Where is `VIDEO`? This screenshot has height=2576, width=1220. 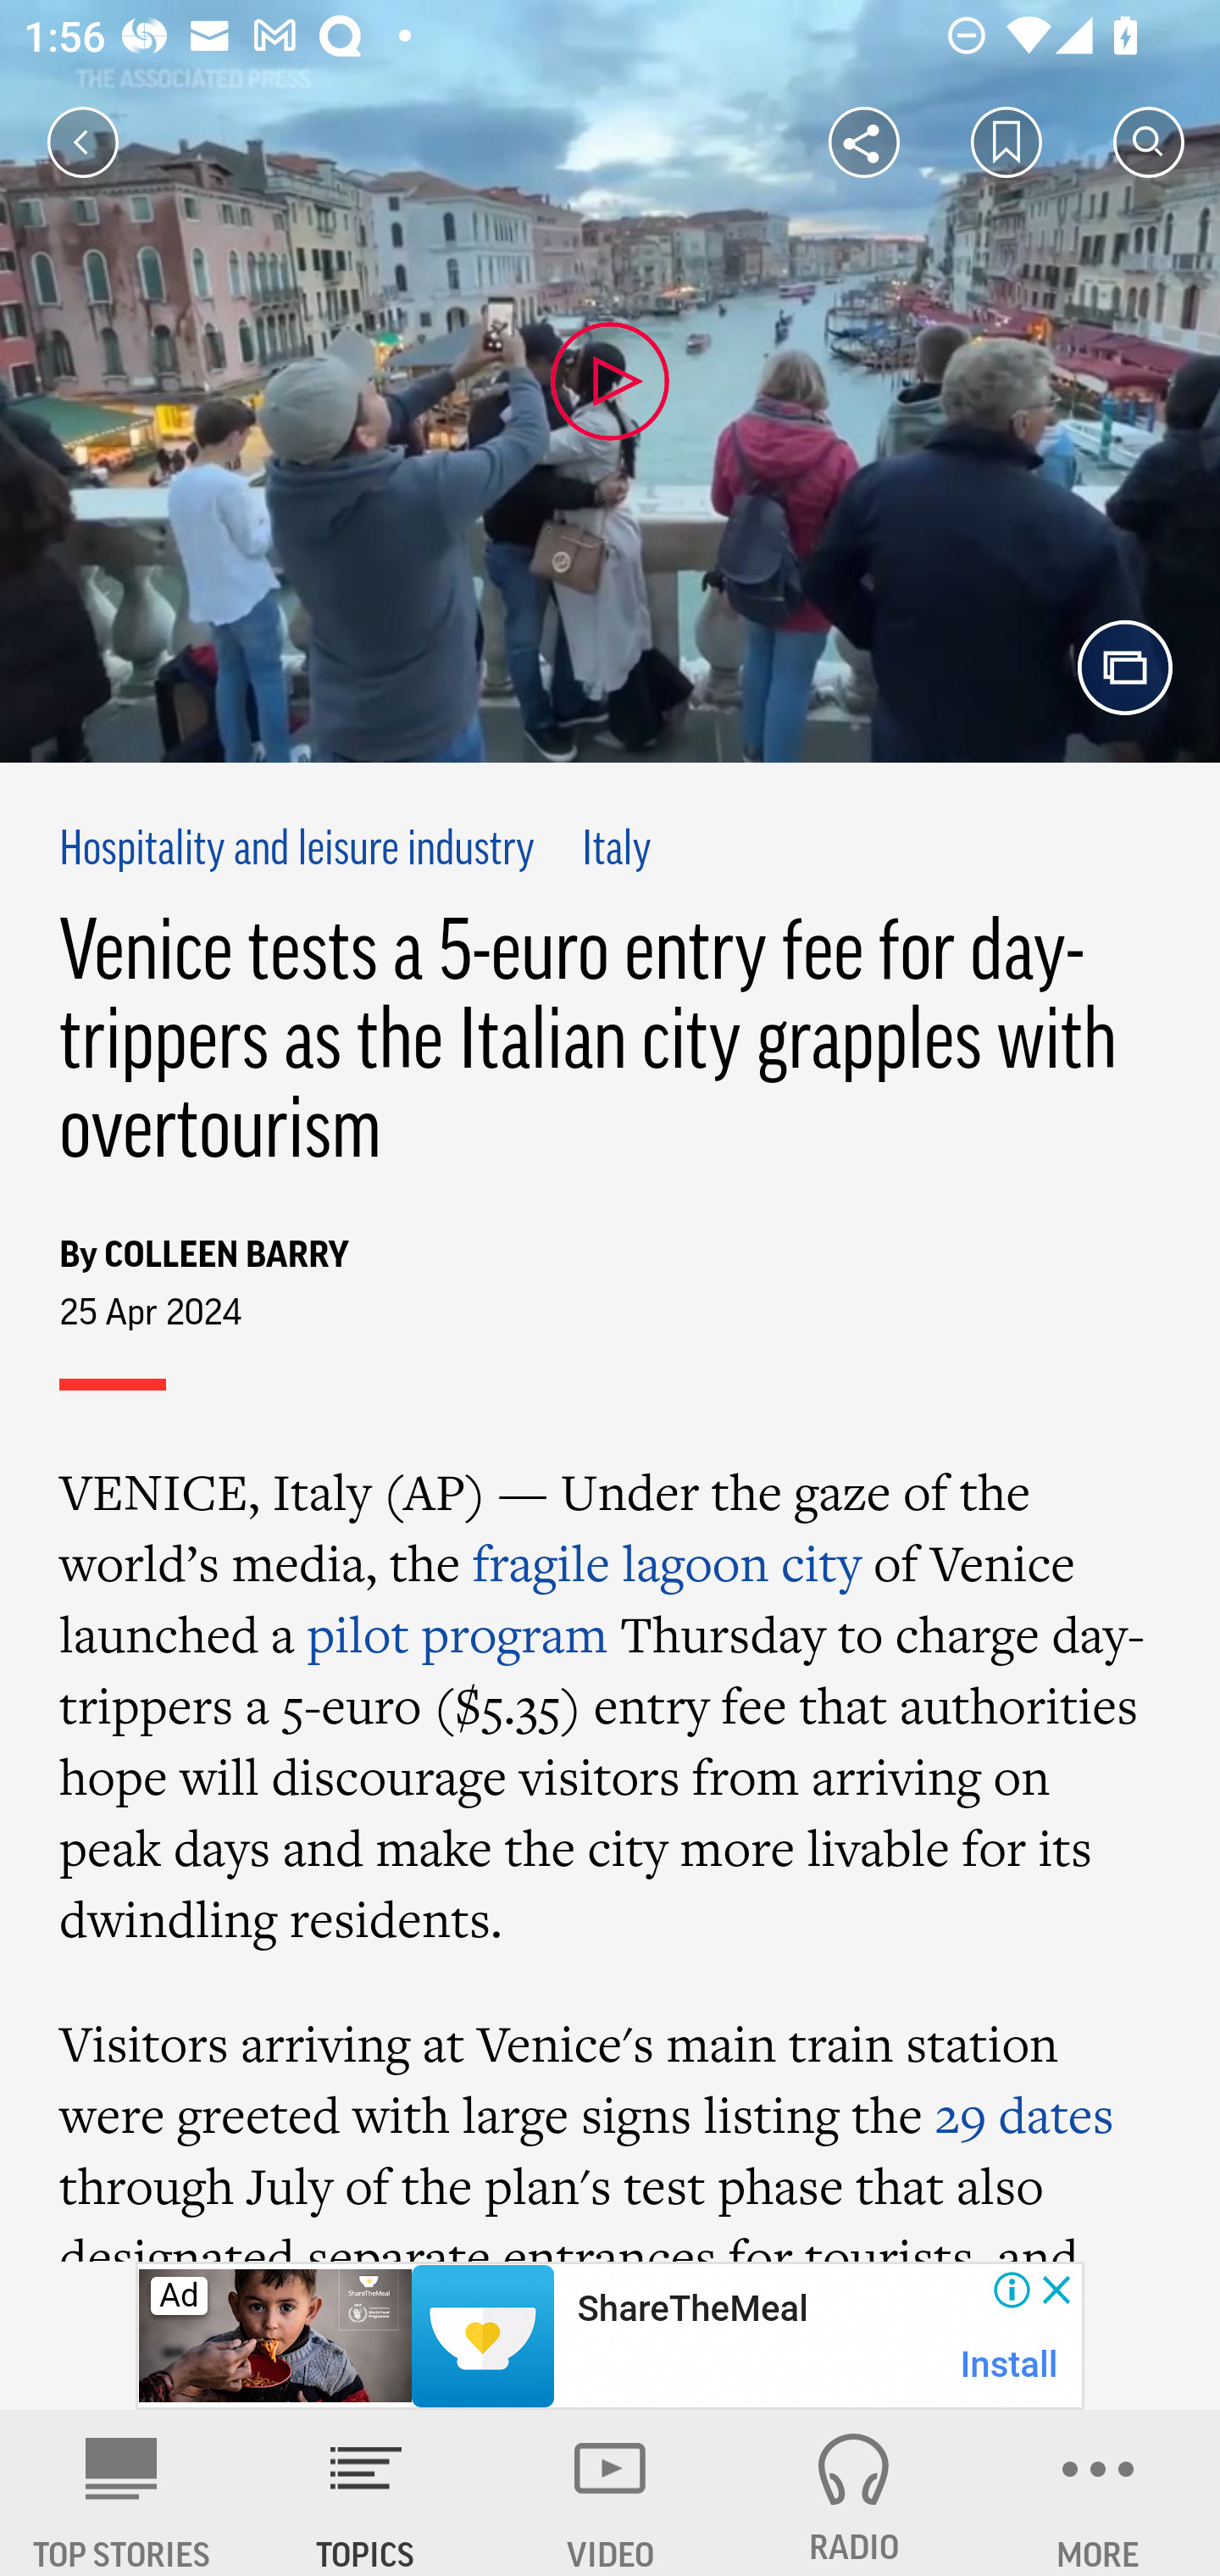
VIDEO is located at coordinates (610, 2493).